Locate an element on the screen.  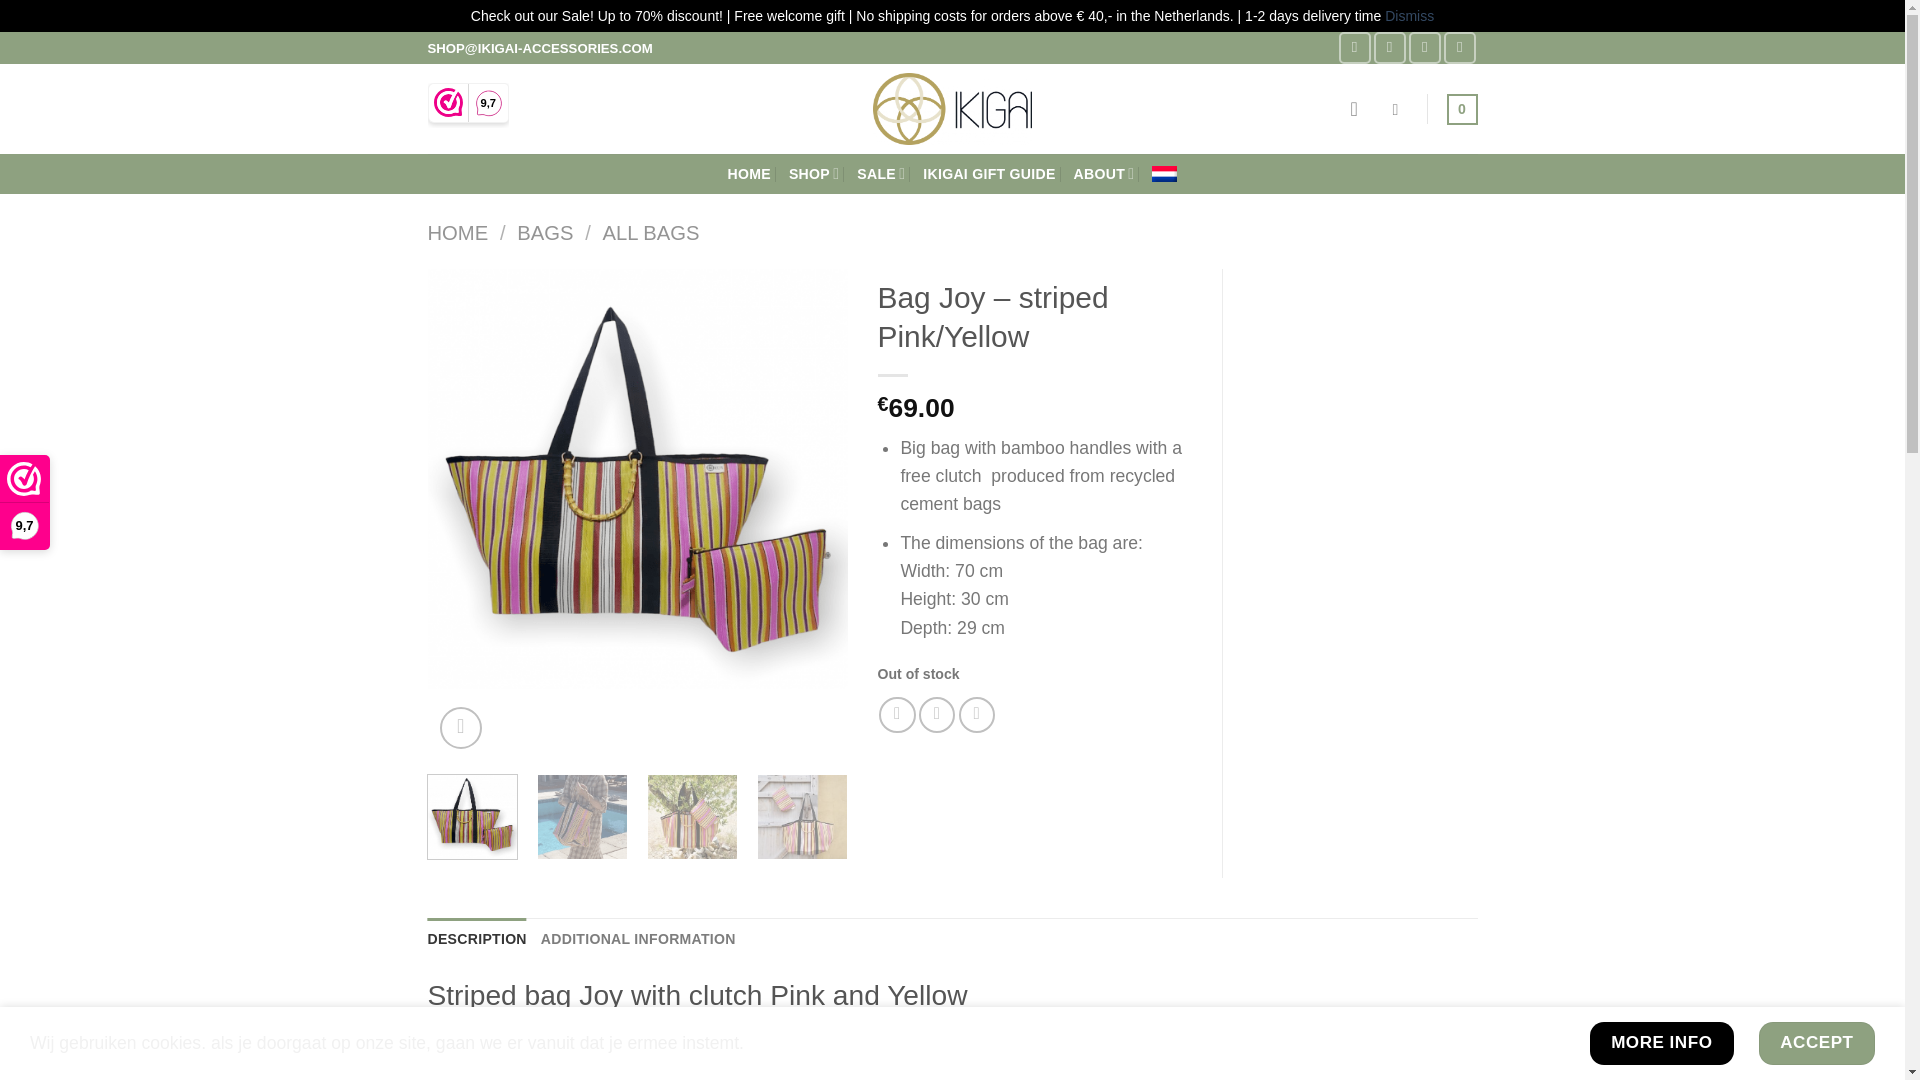
Share on Facebook is located at coordinates (897, 714).